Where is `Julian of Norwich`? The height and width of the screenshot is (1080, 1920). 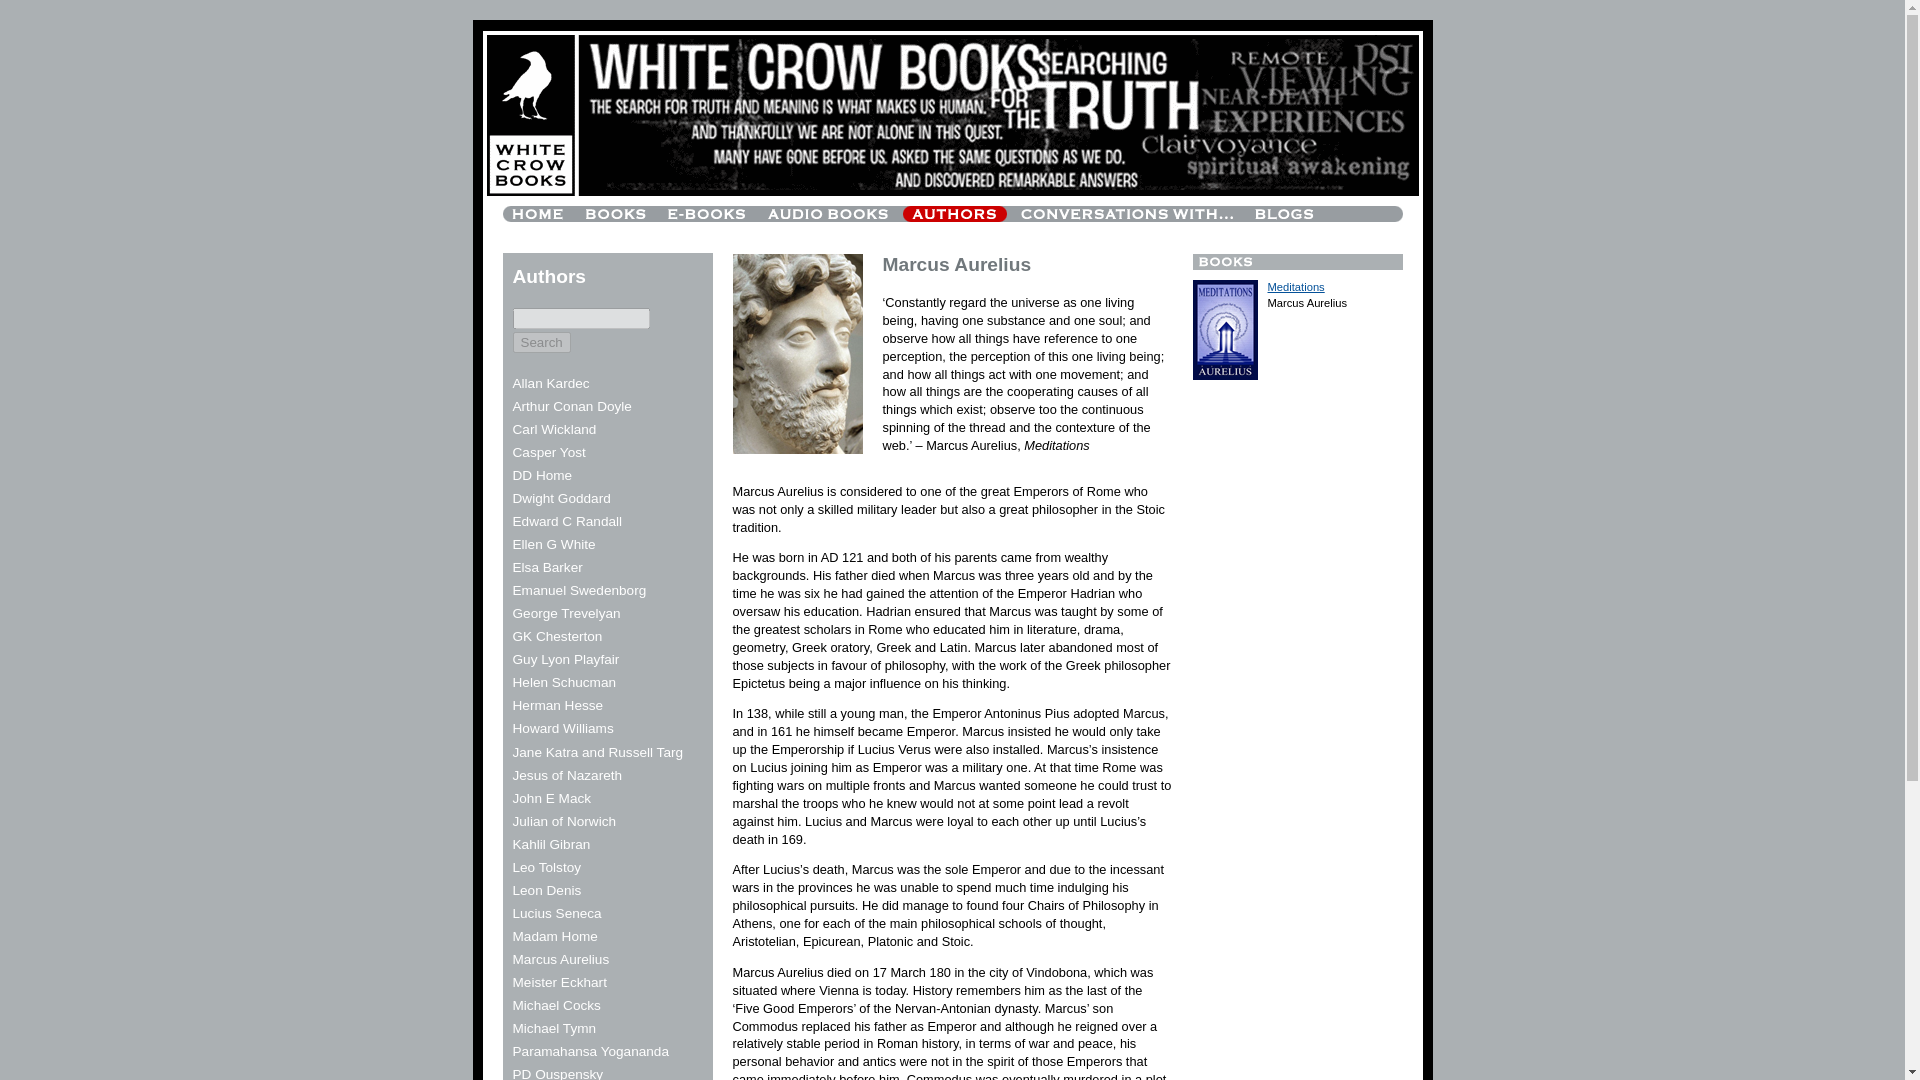 Julian of Norwich is located at coordinates (564, 822).